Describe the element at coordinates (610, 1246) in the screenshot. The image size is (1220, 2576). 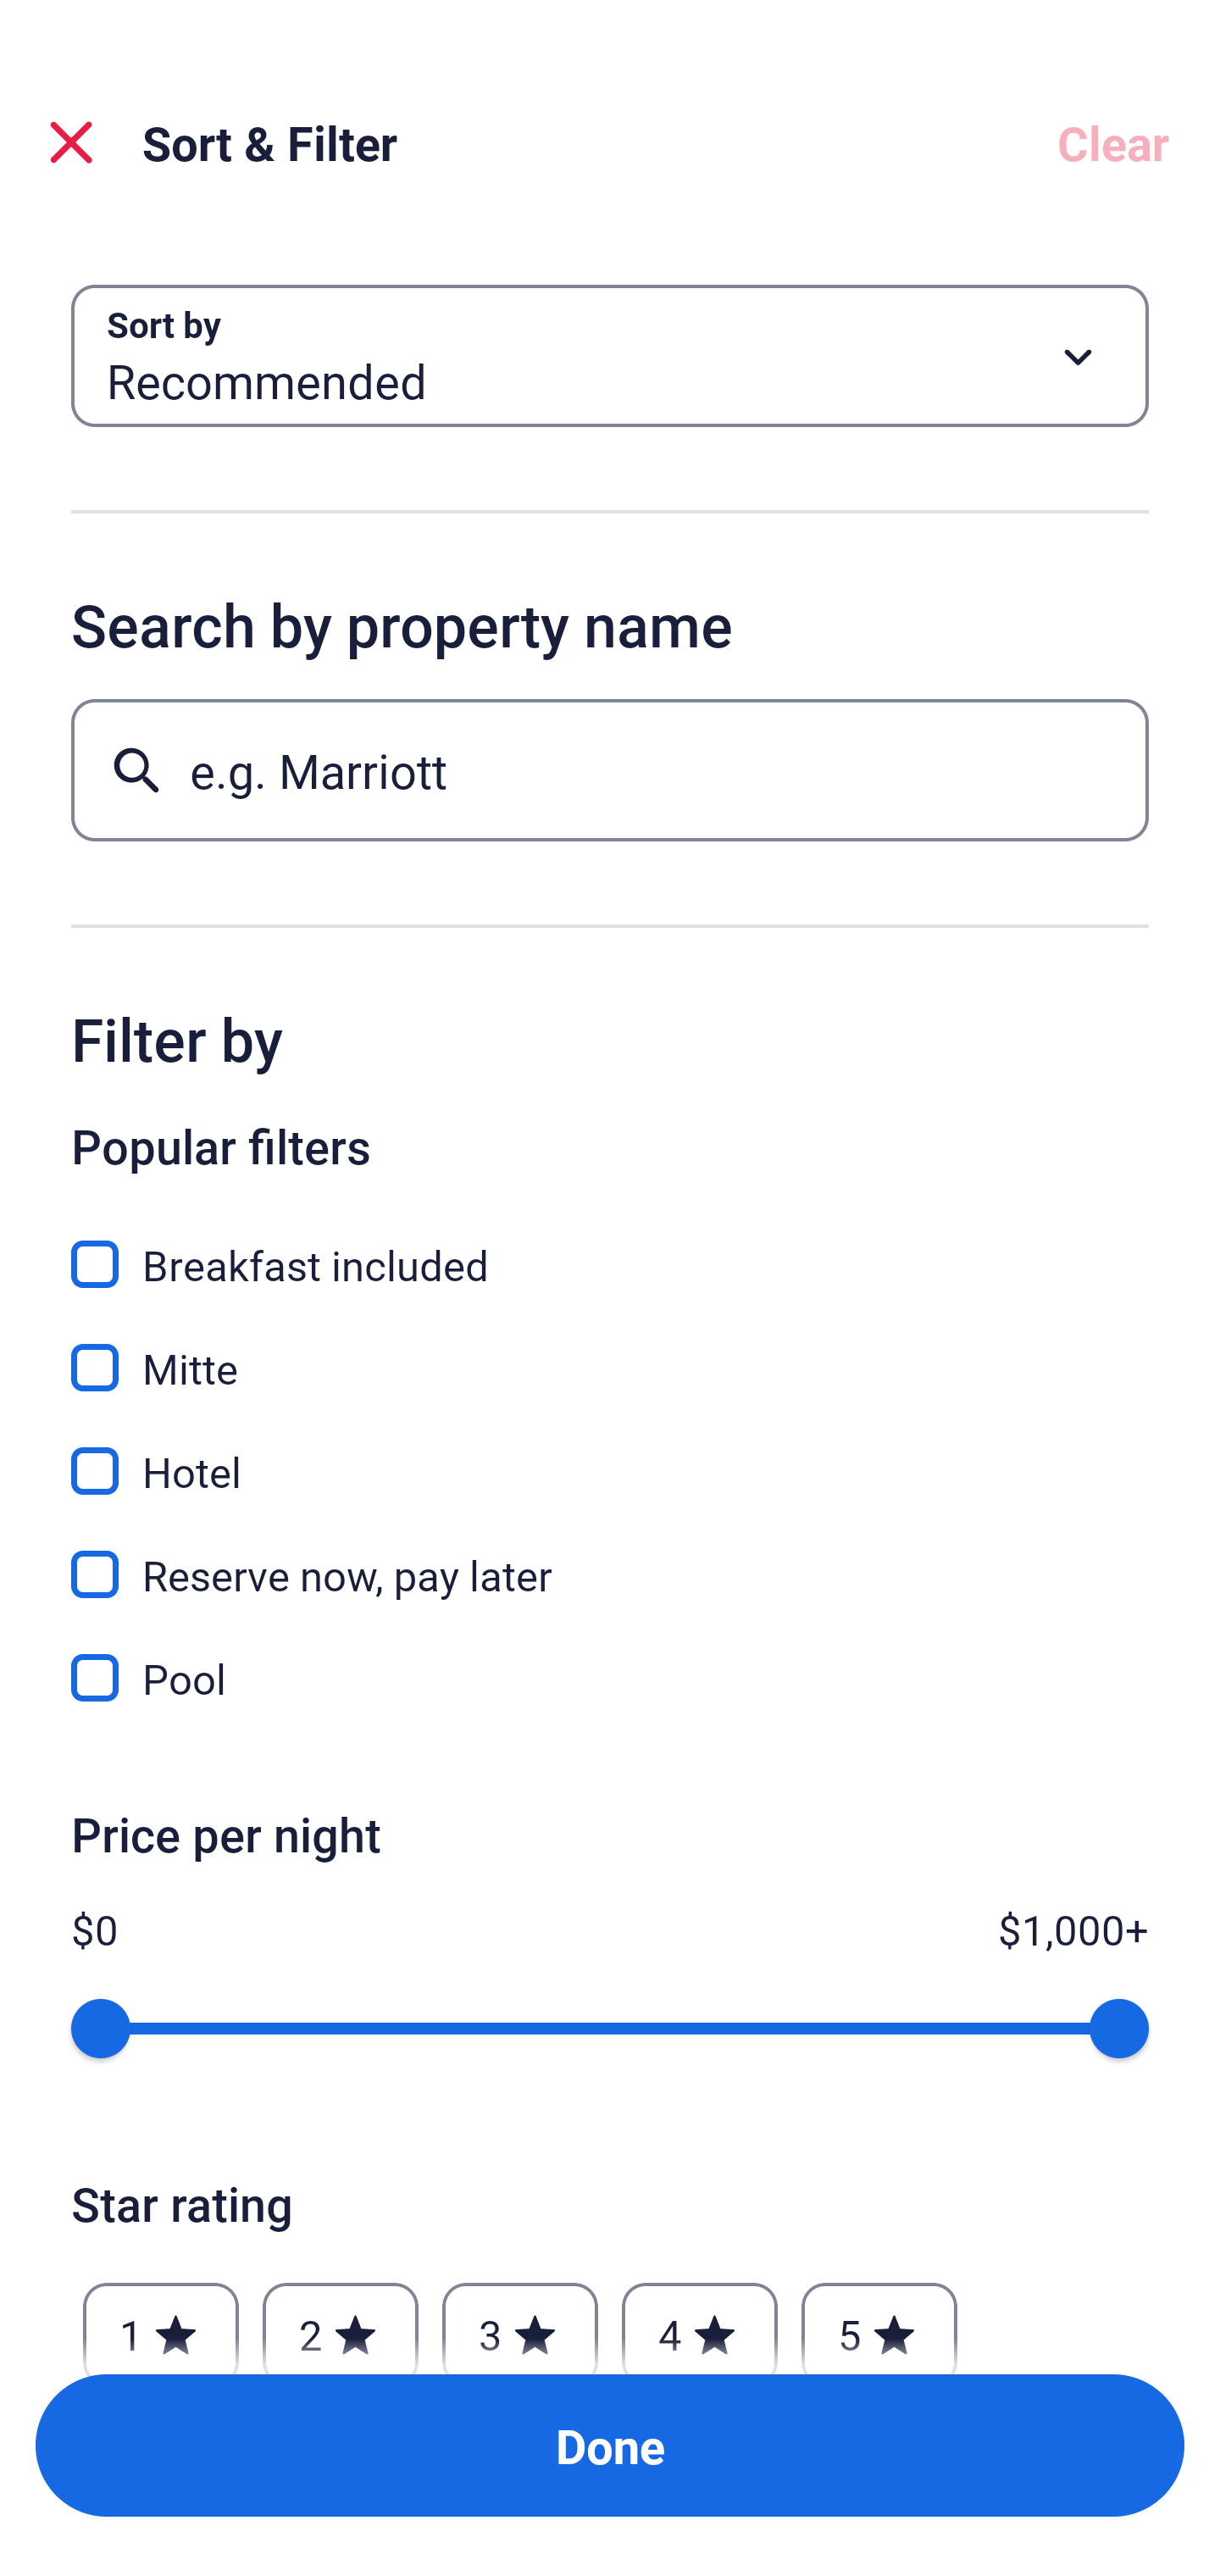
I see `Breakfast included, Breakfast included` at that location.